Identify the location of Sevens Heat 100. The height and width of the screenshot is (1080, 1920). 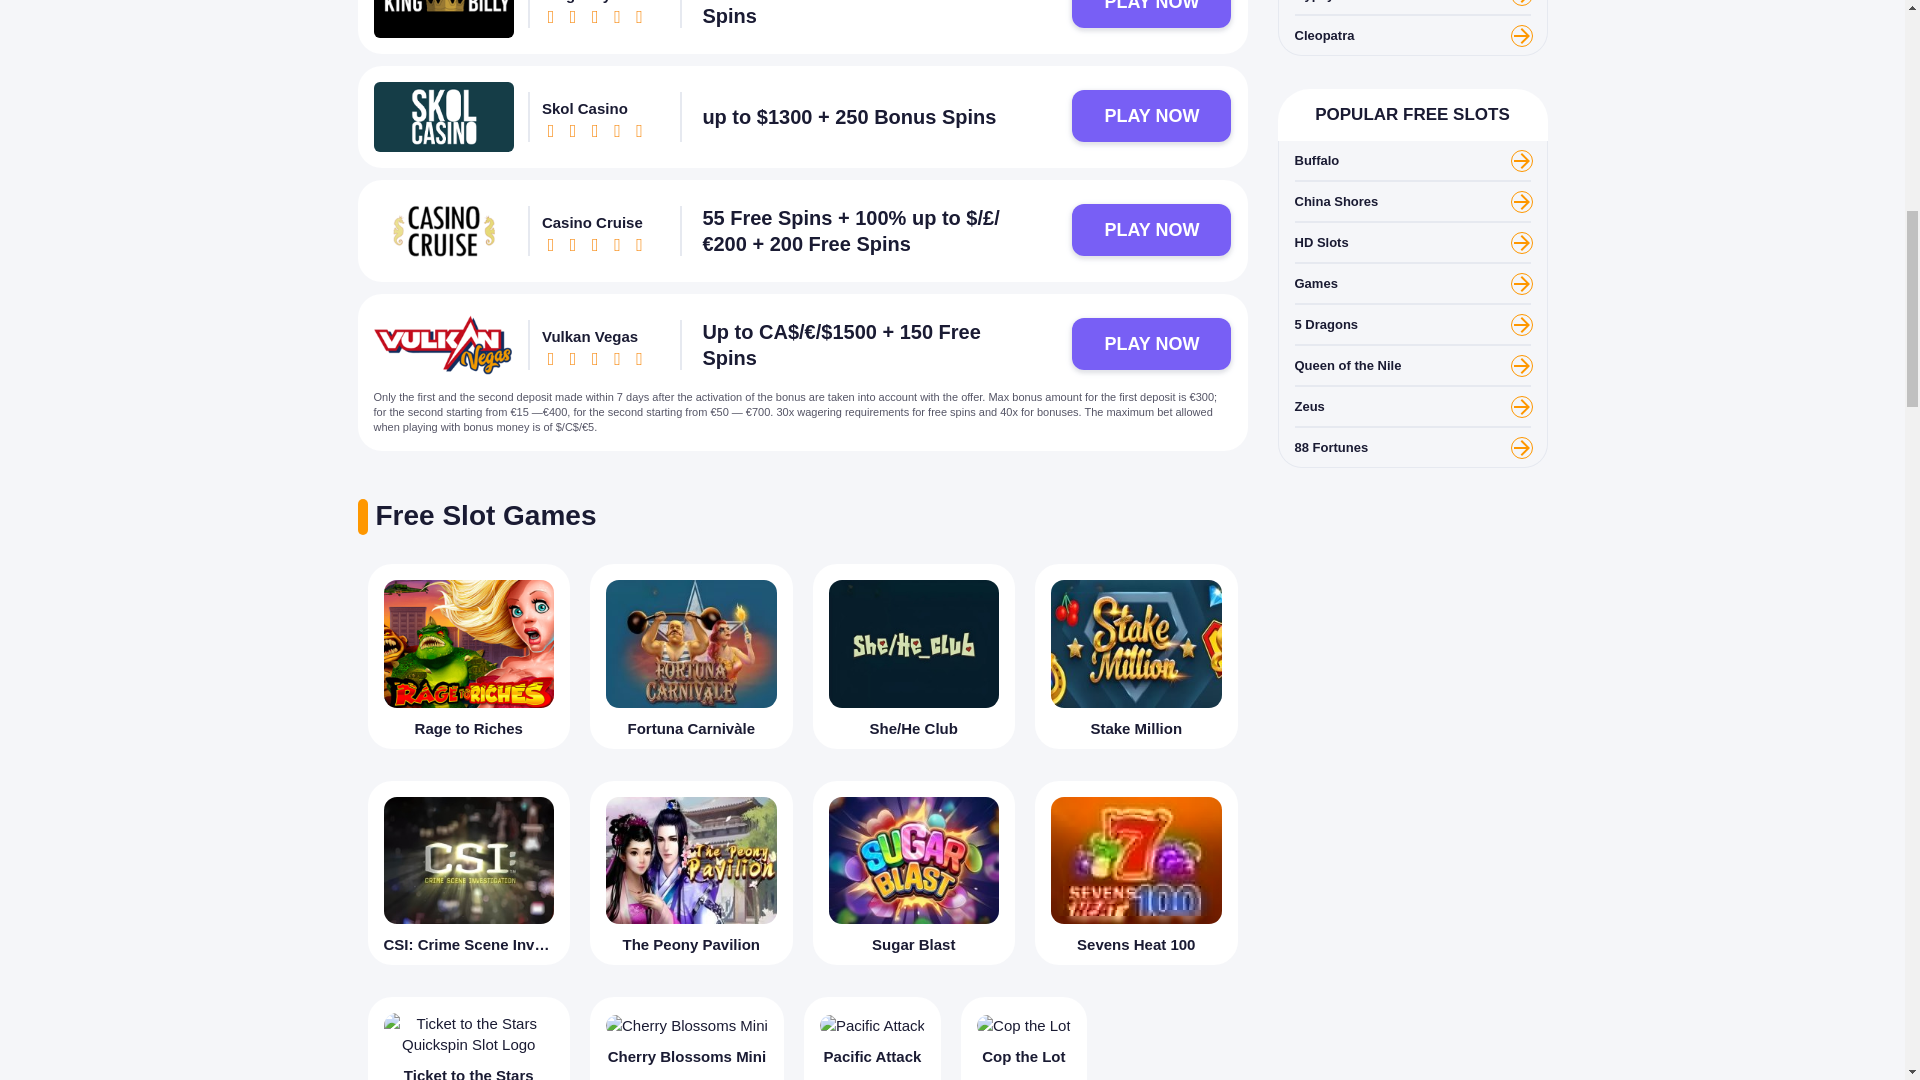
(1136, 872).